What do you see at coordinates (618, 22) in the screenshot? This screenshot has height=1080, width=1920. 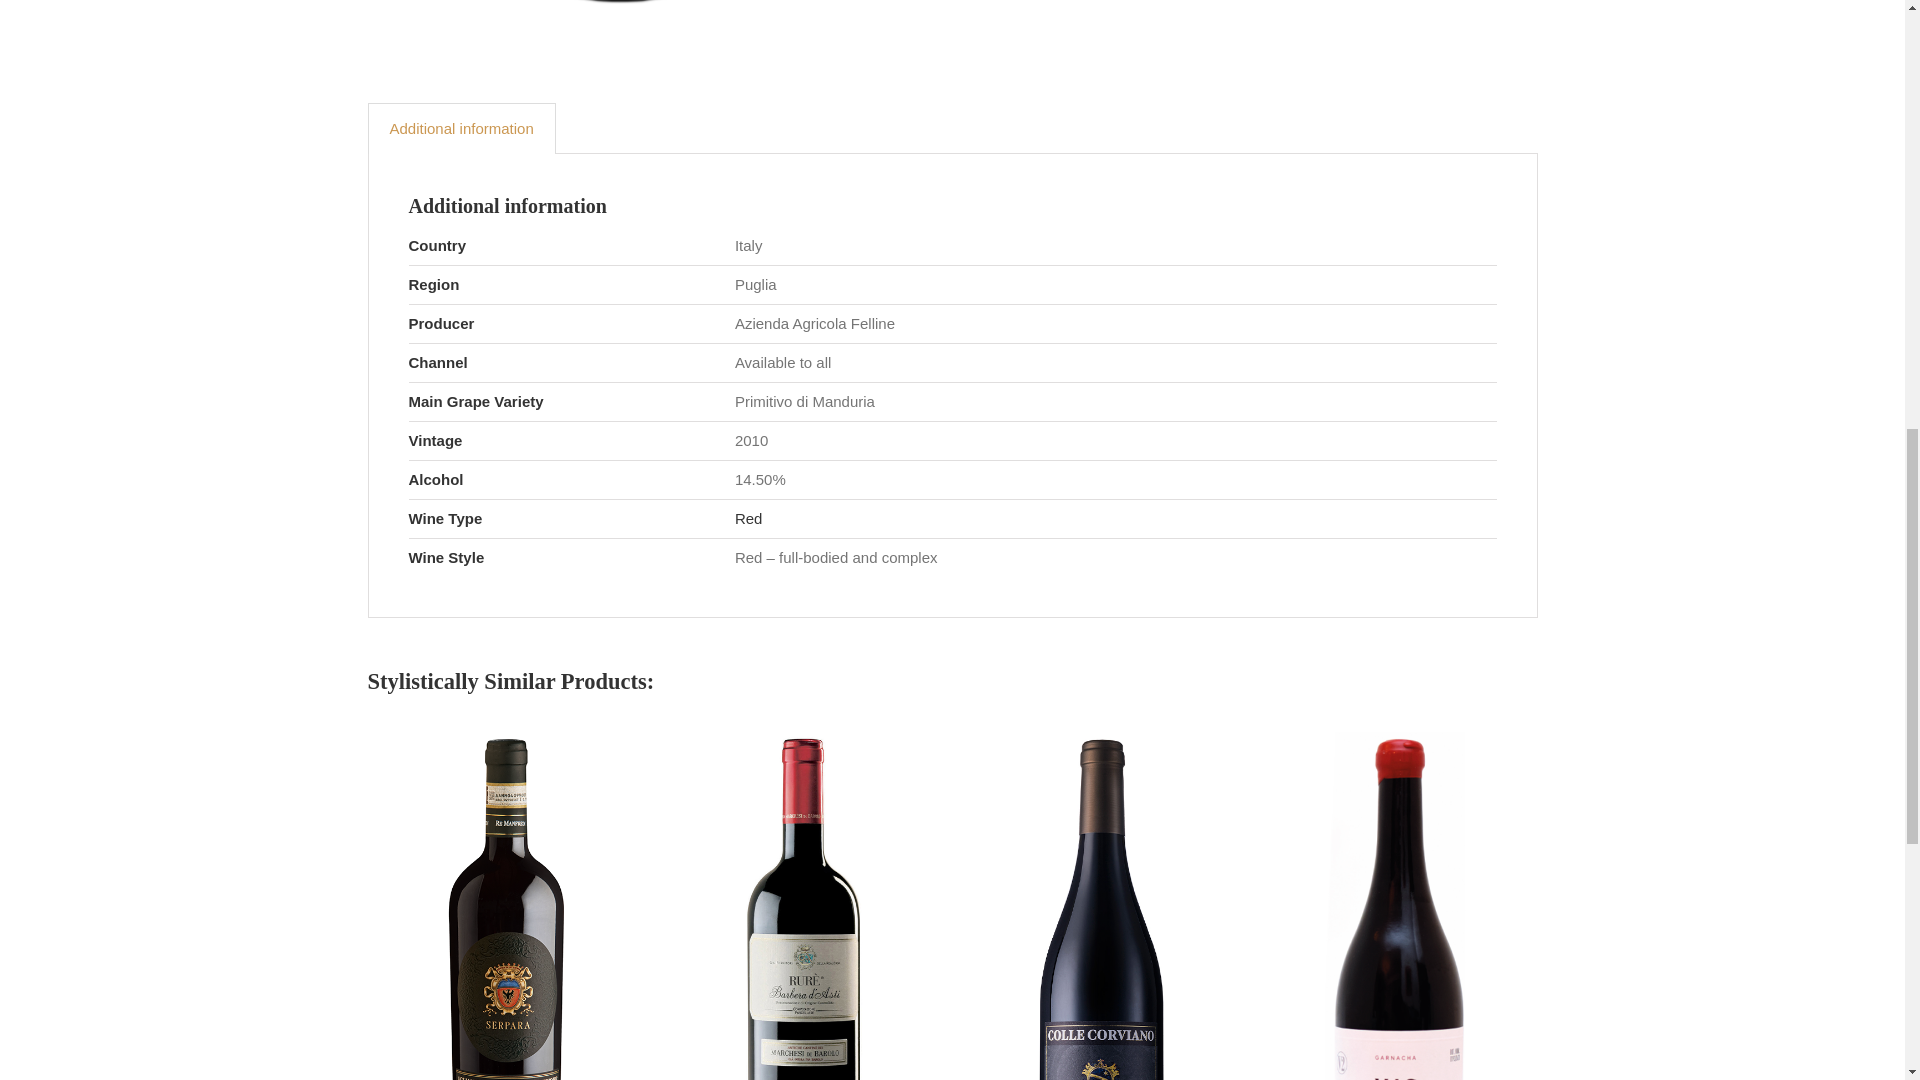 I see `Felline-Cuvee-Anniversario-Primitivo-Riserva` at bounding box center [618, 22].